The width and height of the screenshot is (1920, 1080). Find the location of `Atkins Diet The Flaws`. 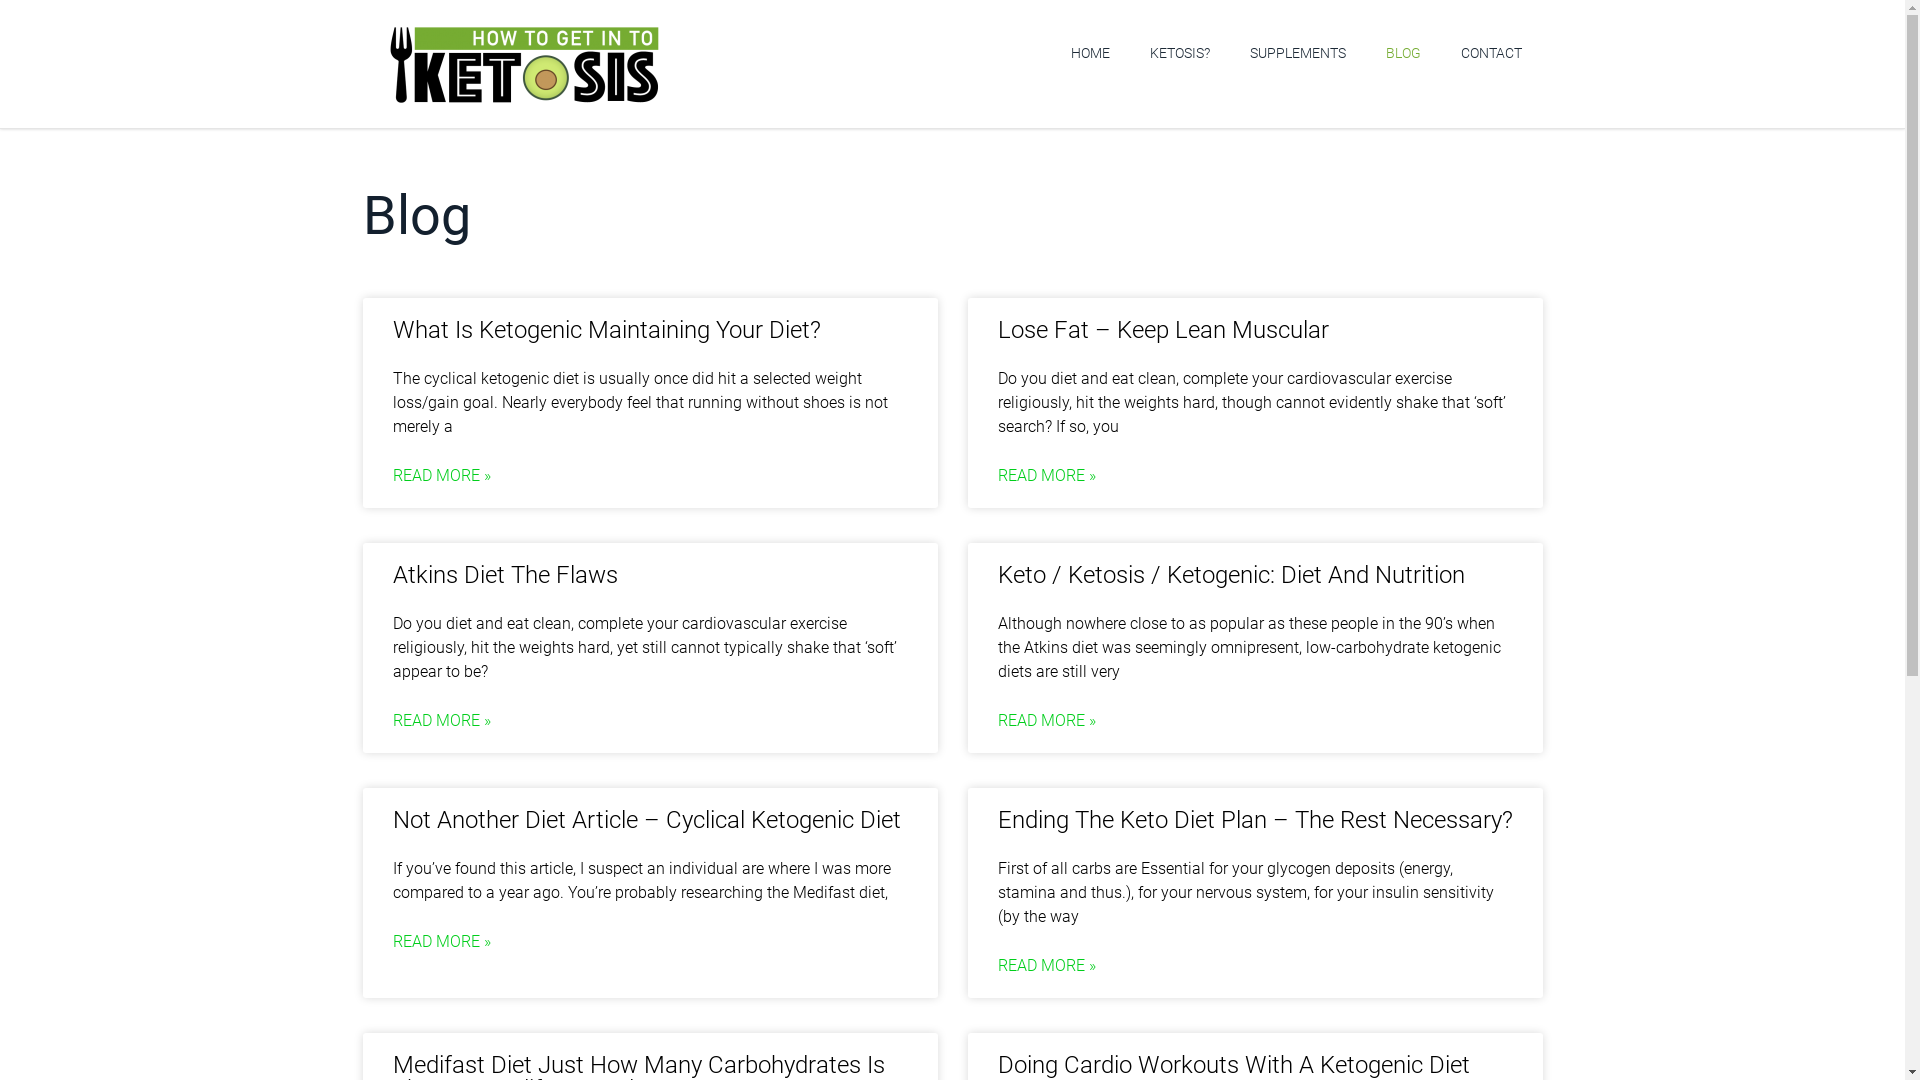

Atkins Diet The Flaws is located at coordinates (504, 575).